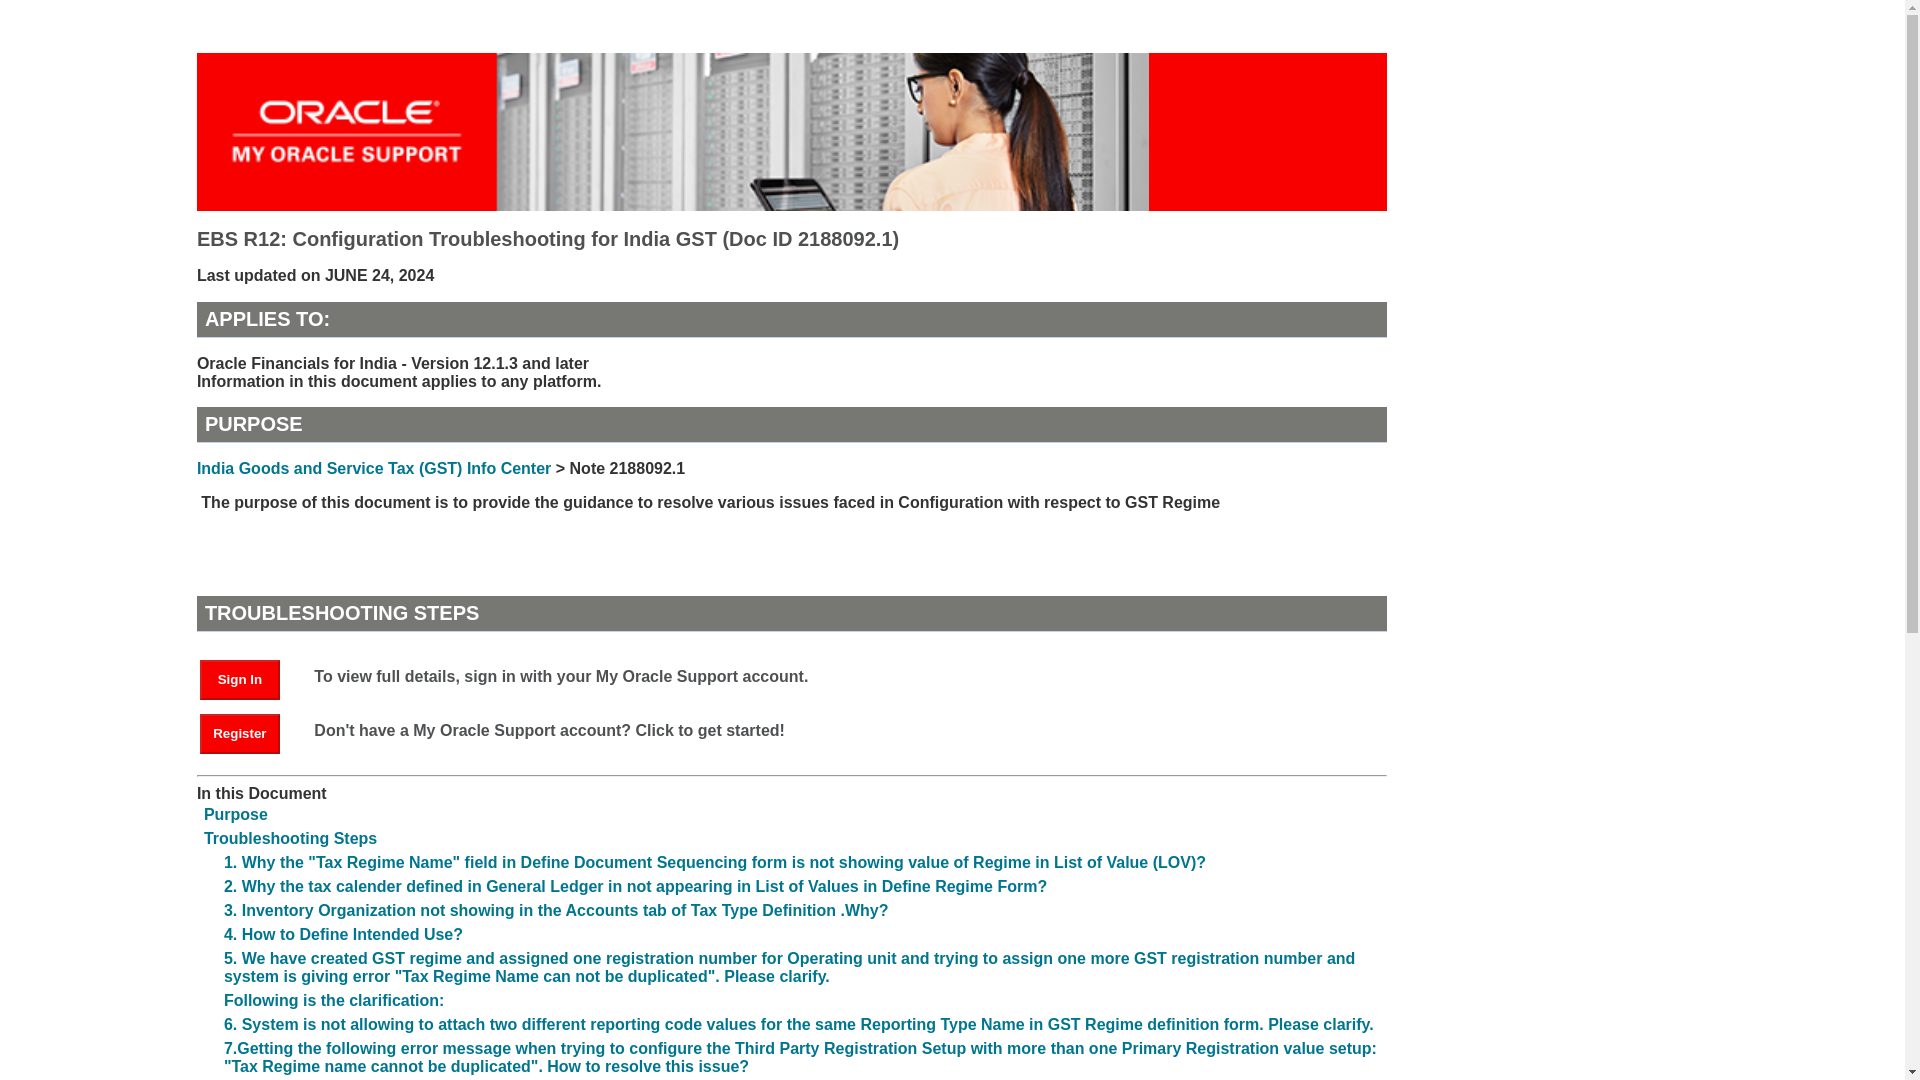 This screenshot has height=1080, width=1920. Describe the element at coordinates (249, 732) in the screenshot. I see `Register` at that location.